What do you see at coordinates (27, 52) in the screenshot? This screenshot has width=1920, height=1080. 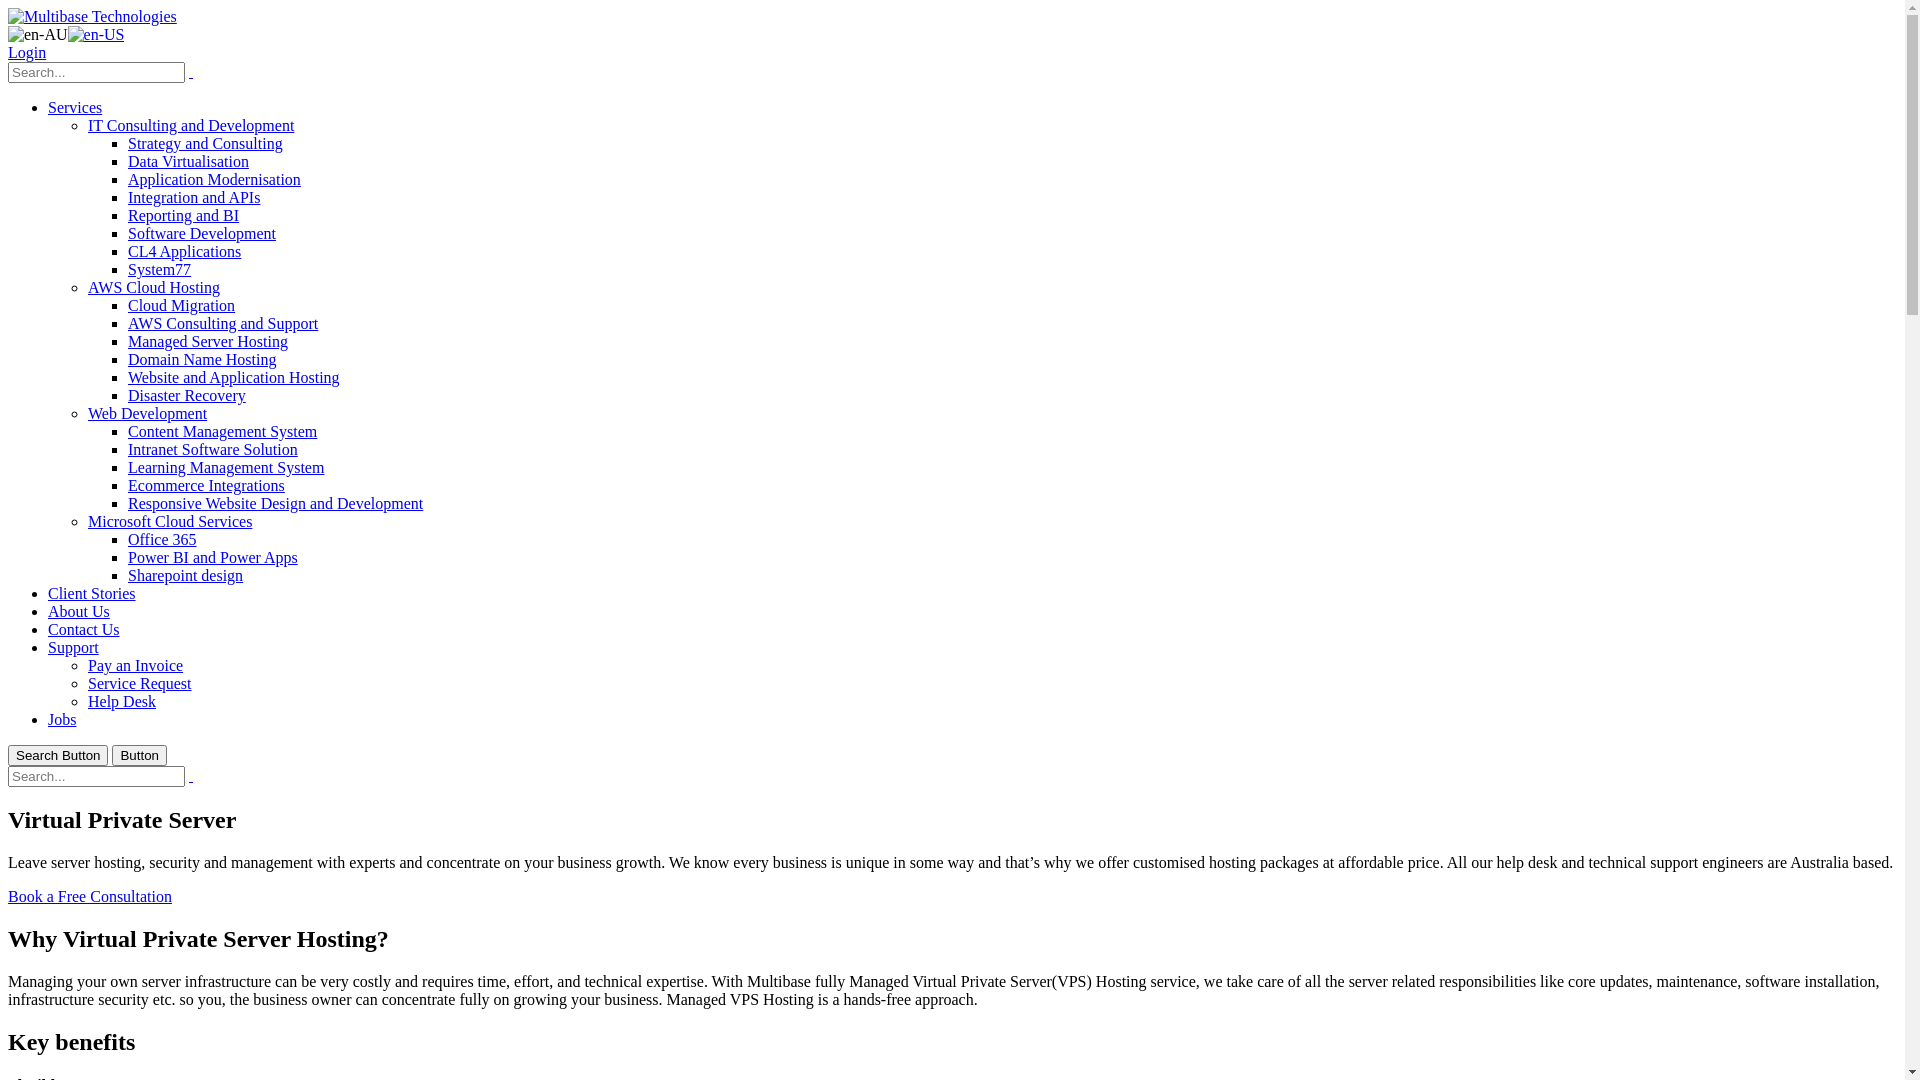 I see `Login` at bounding box center [27, 52].